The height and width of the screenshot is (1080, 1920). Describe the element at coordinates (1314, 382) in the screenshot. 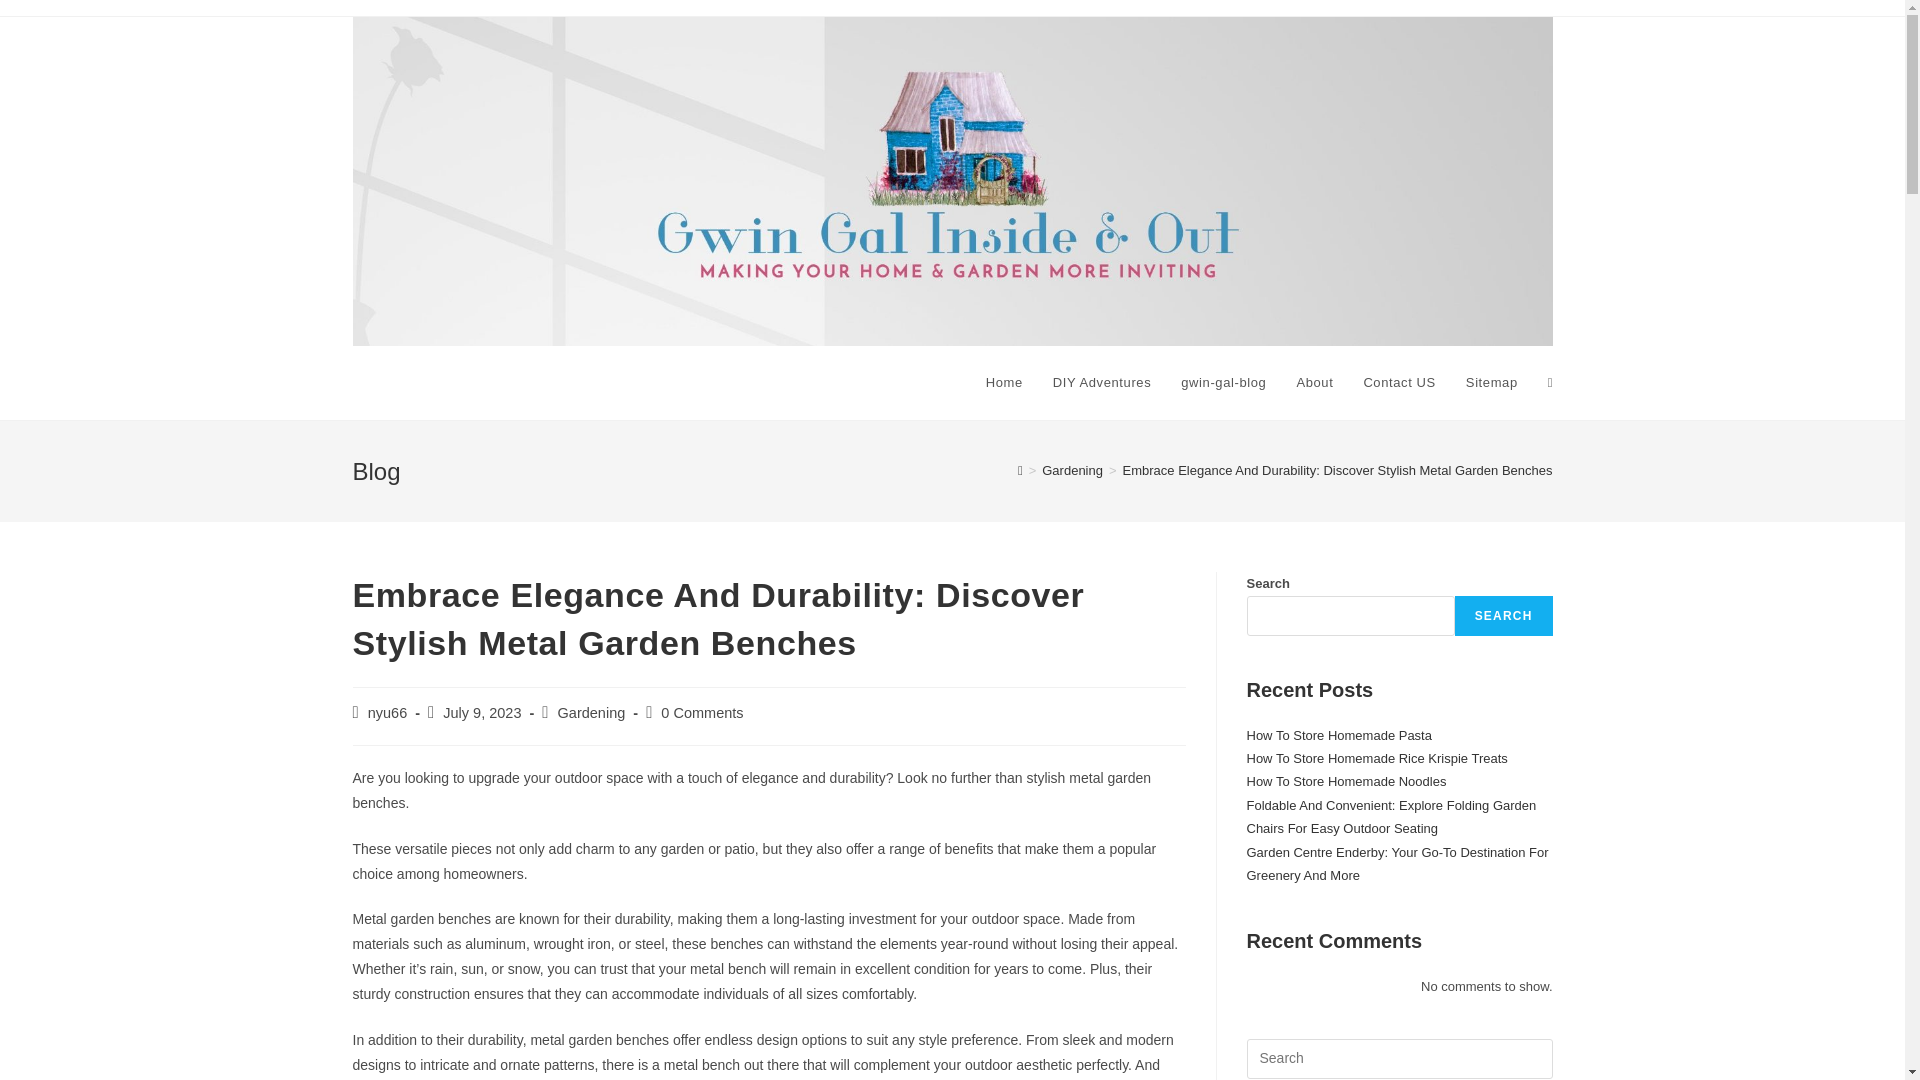

I see `About` at that location.